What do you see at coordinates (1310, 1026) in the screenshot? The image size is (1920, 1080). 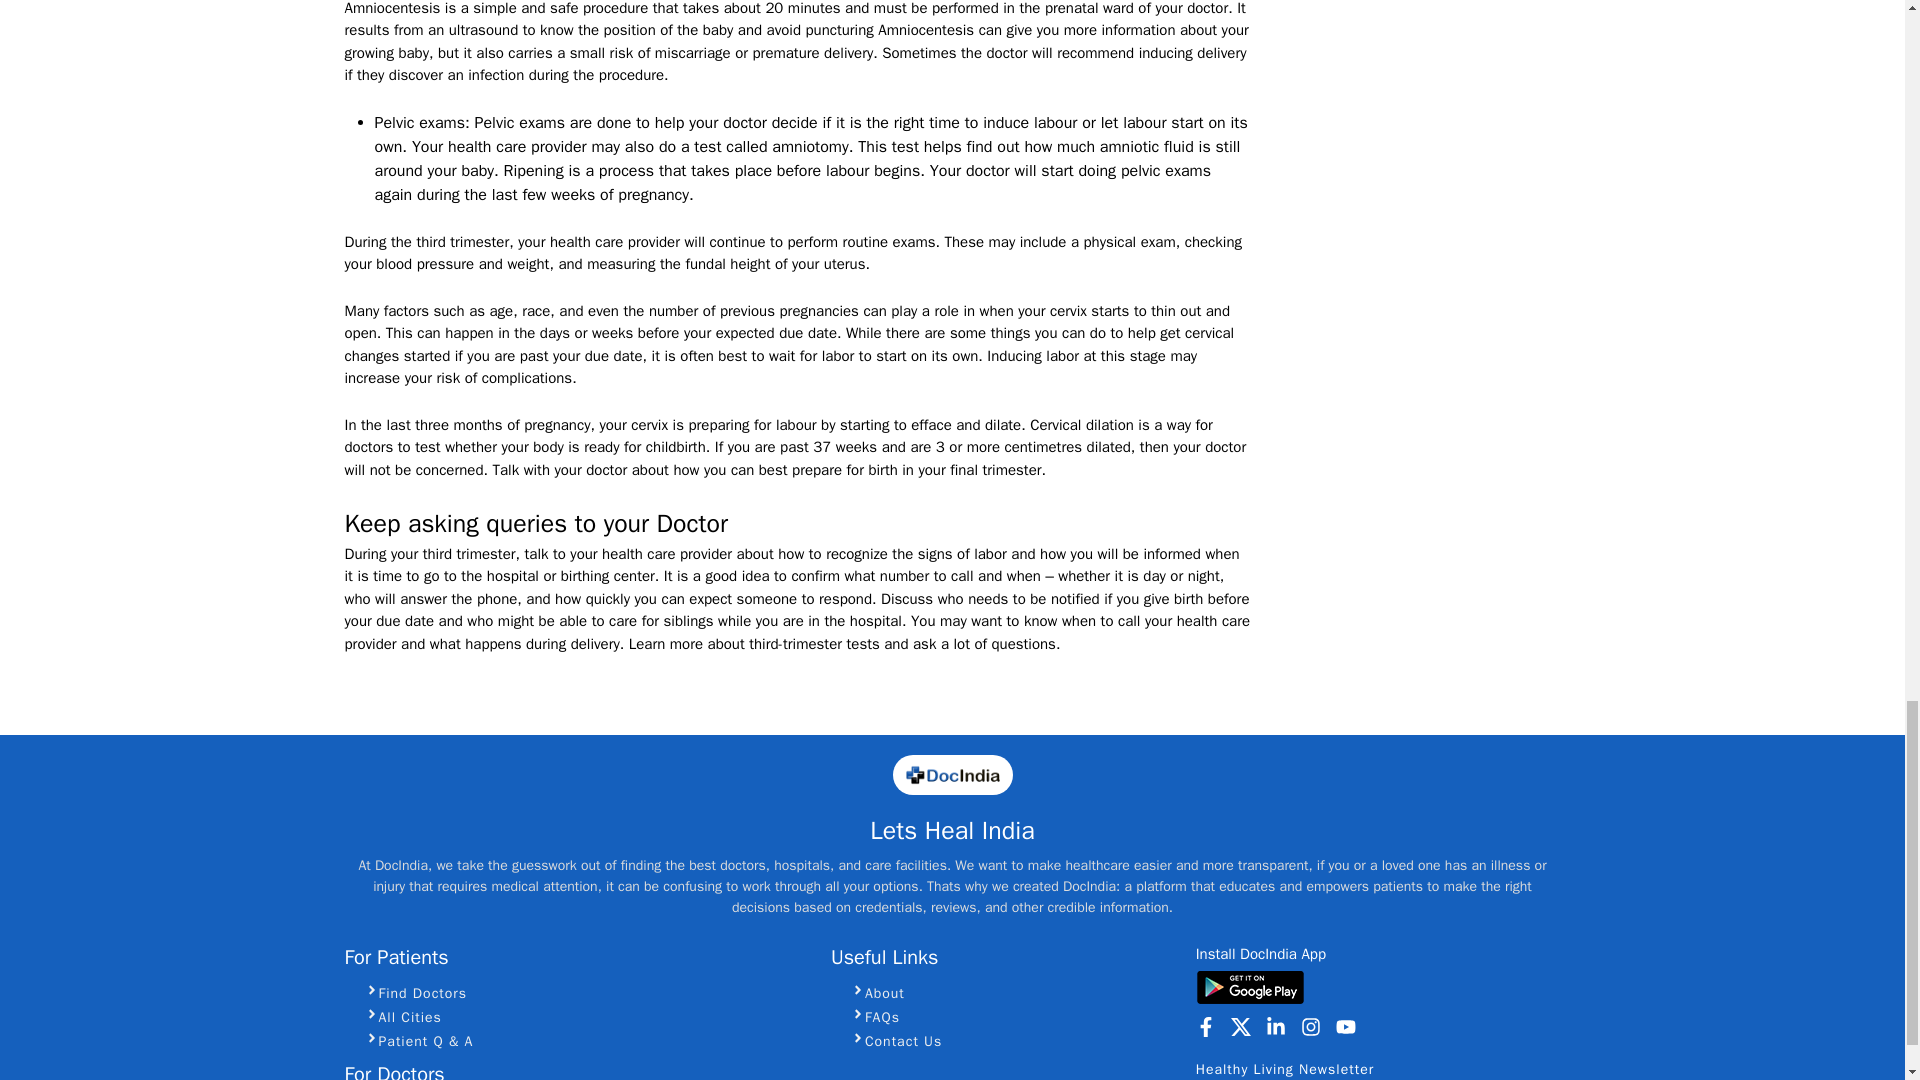 I see `Instagram` at bounding box center [1310, 1026].